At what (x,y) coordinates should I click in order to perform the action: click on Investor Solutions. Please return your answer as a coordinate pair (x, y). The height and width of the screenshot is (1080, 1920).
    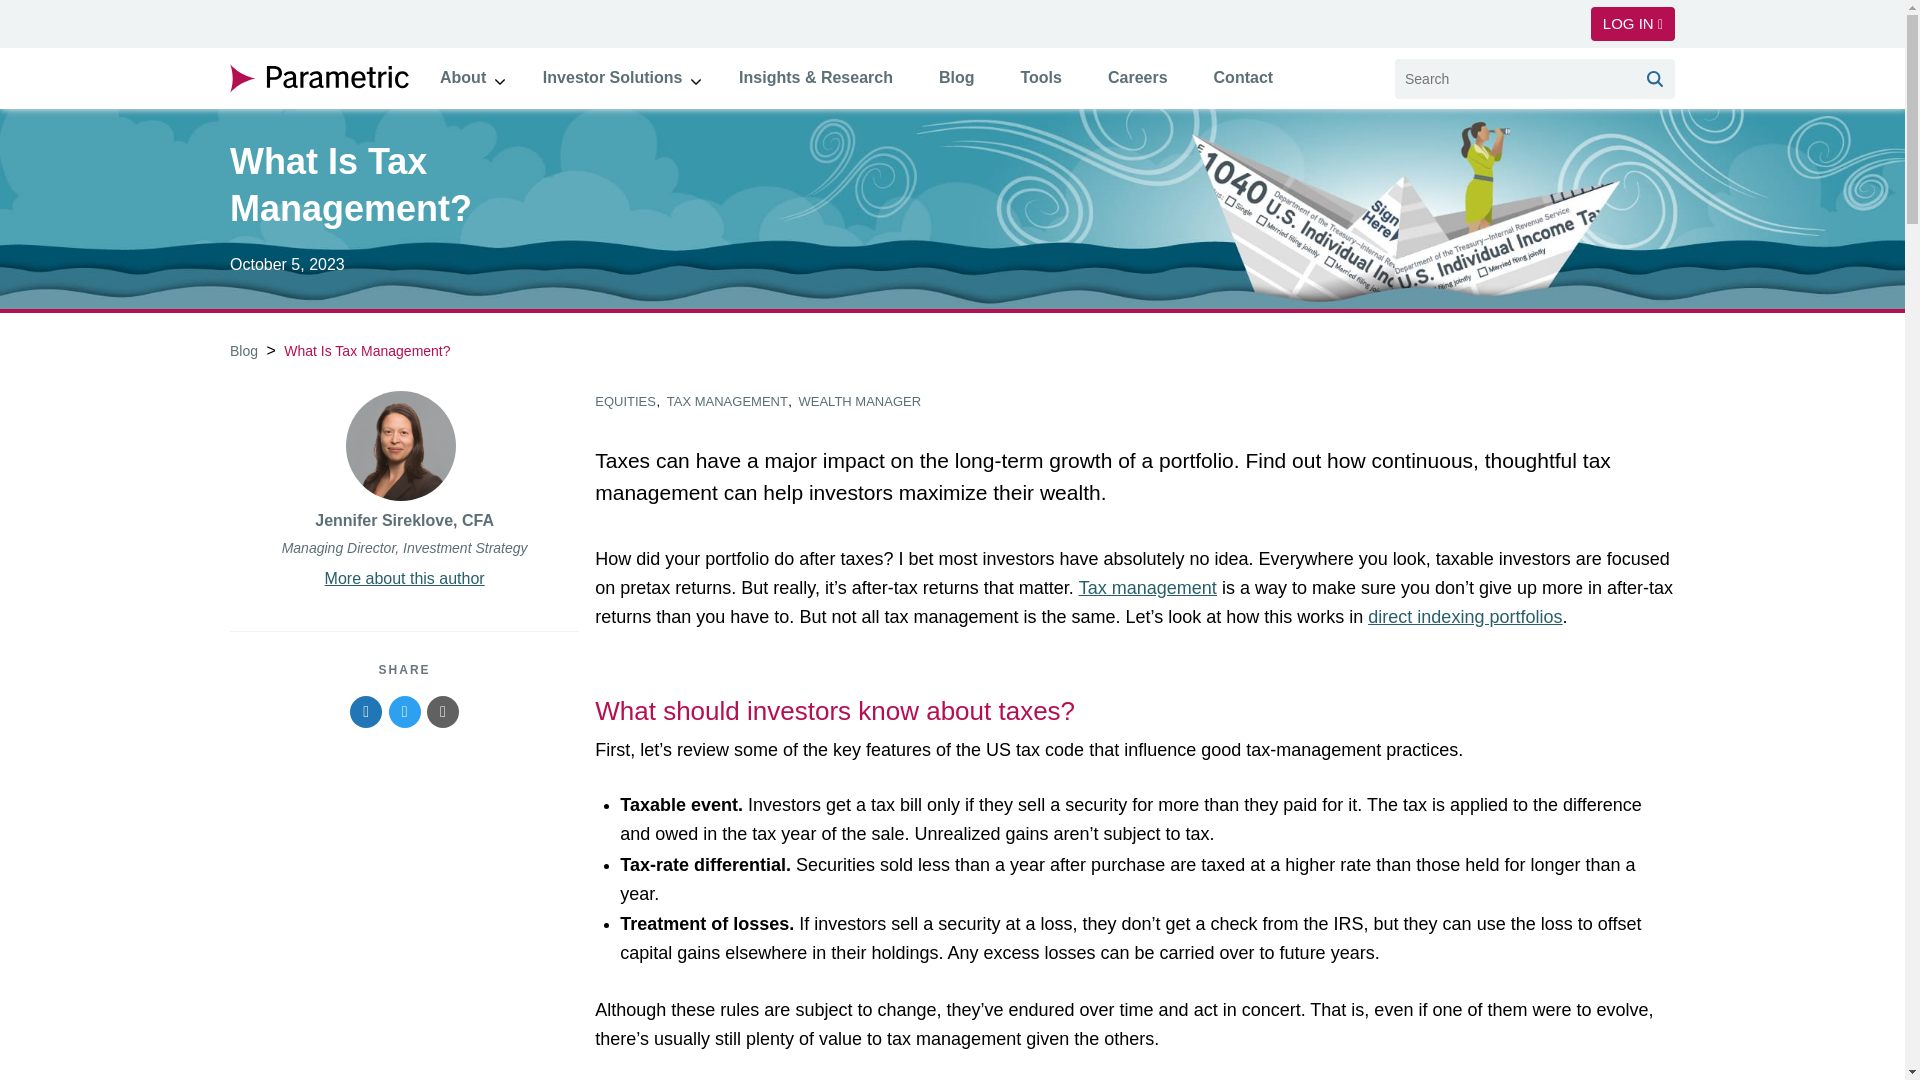
    Looking at the image, I should click on (613, 77).